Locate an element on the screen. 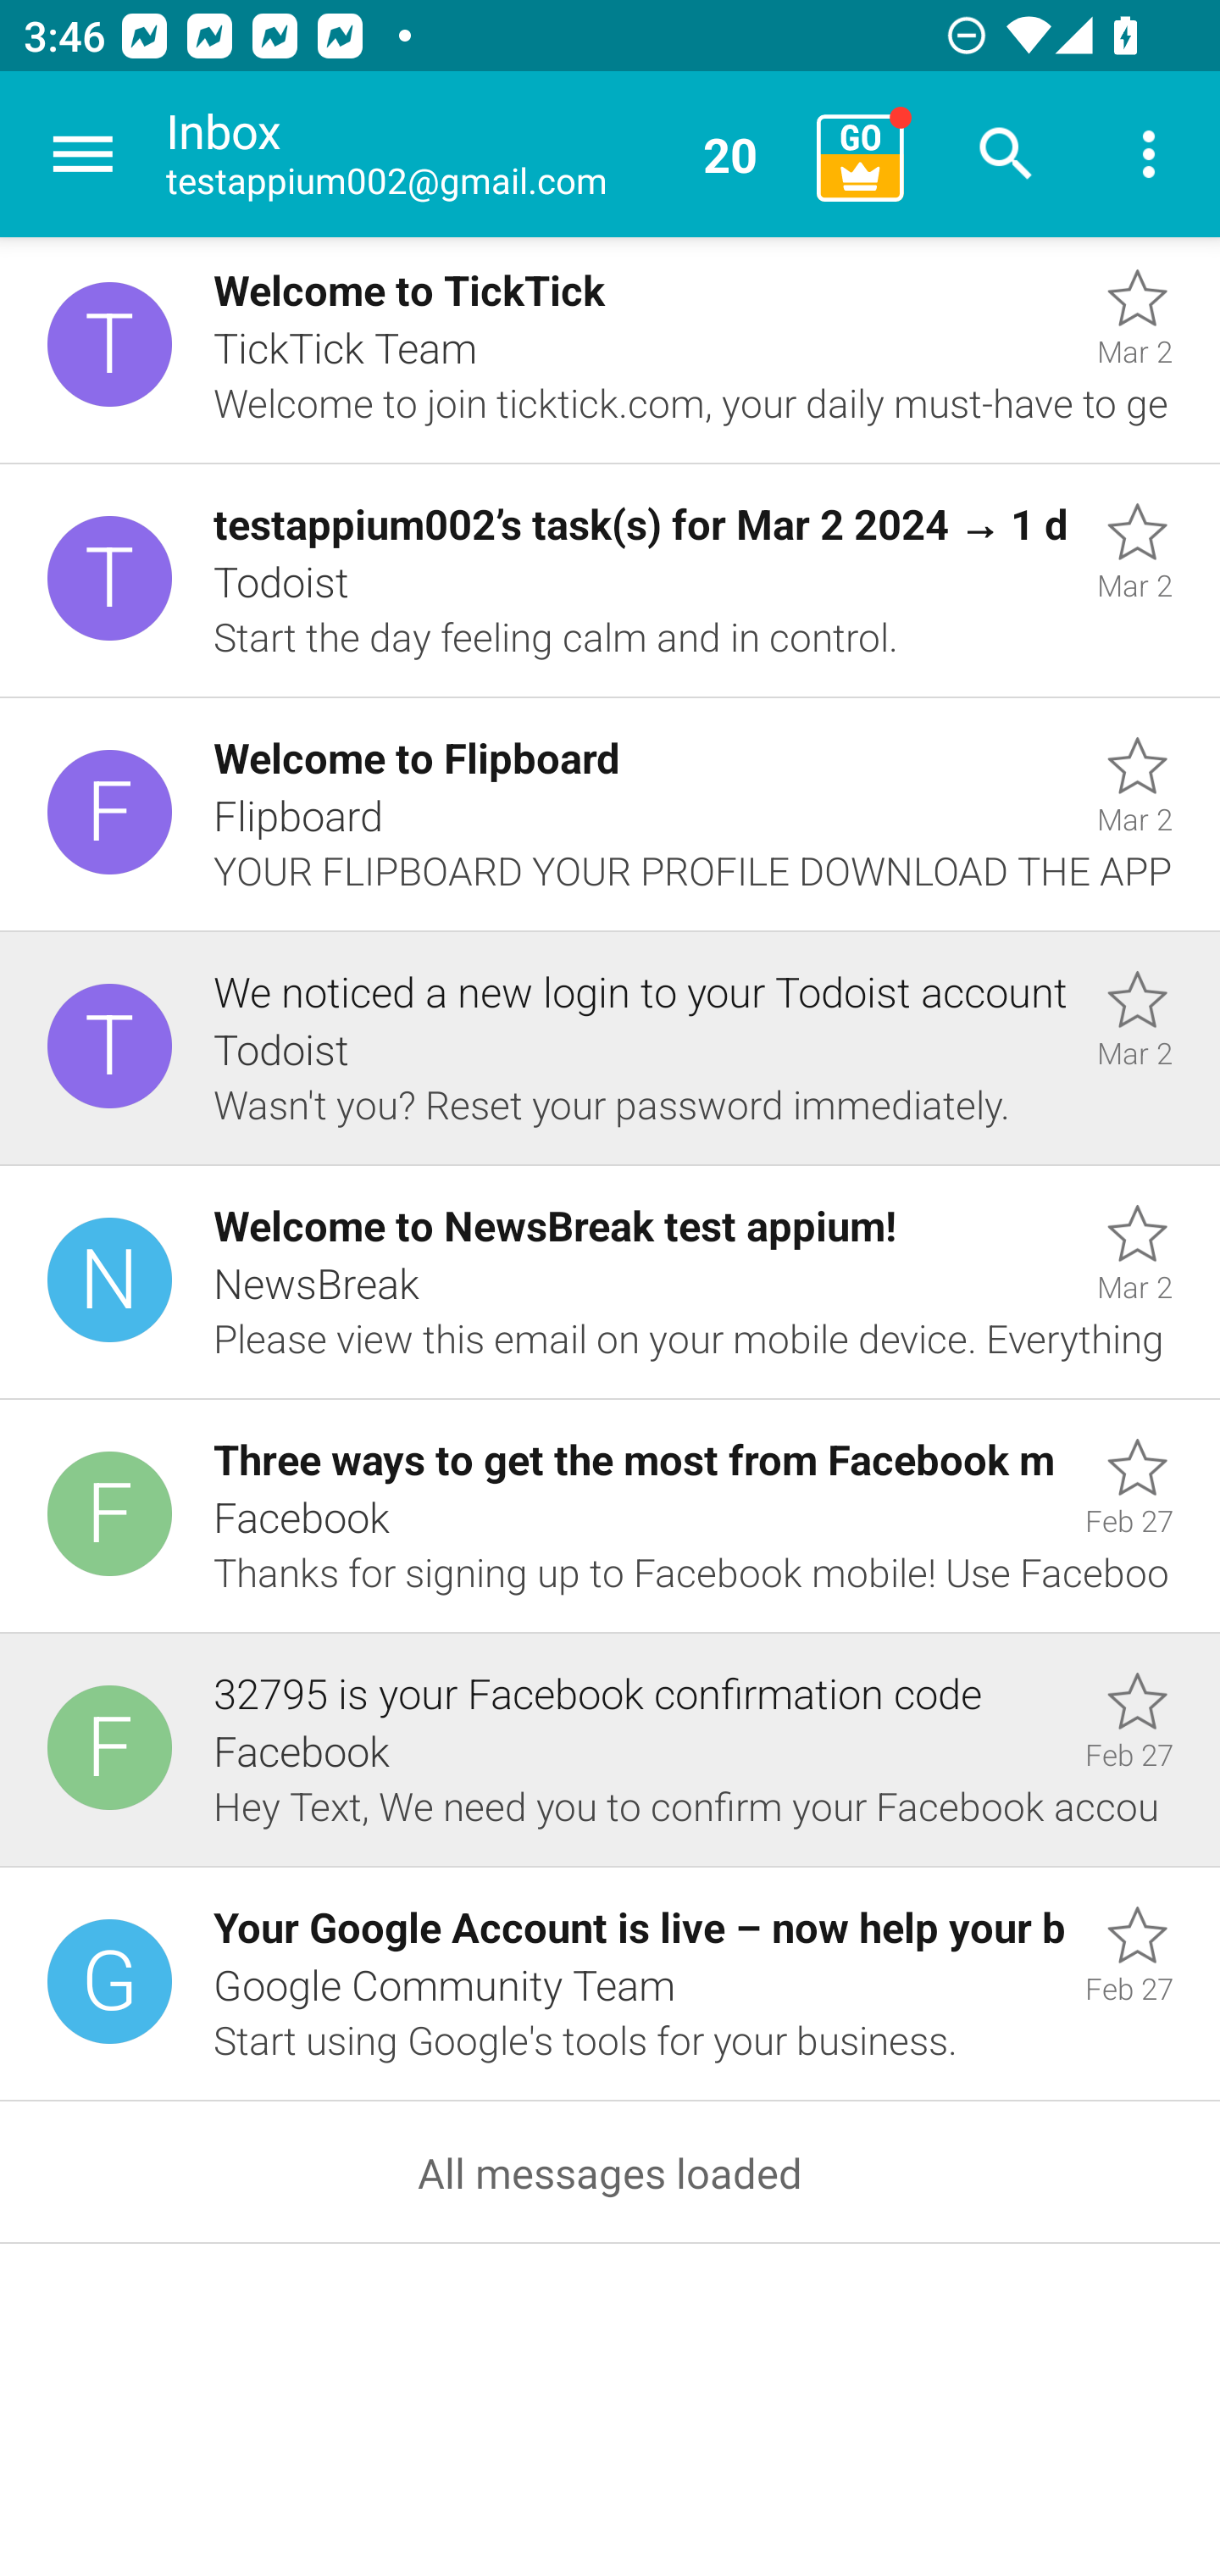  Inbox testappium002@gmail.com 20 is located at coordinates (480, 154).